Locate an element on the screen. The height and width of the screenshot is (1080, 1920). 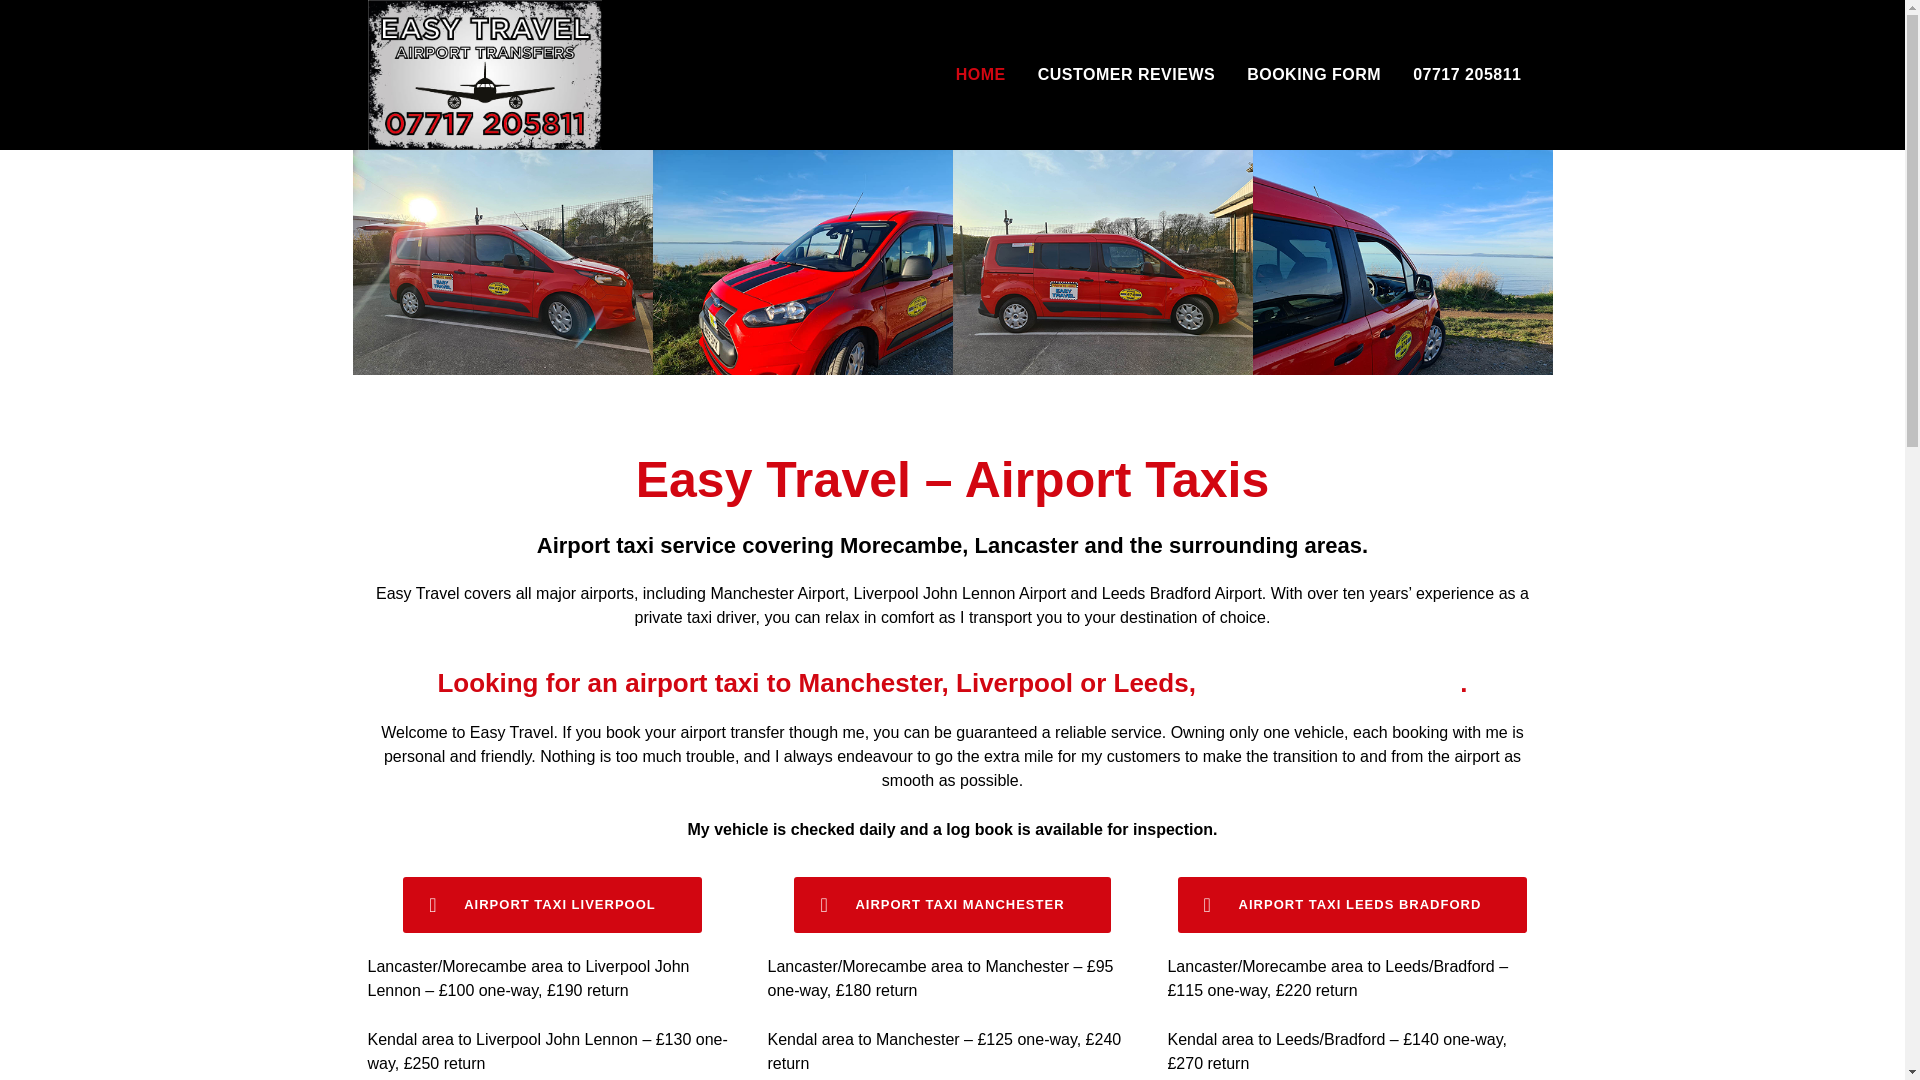
Booking Form is located at coordinates (952, 904).